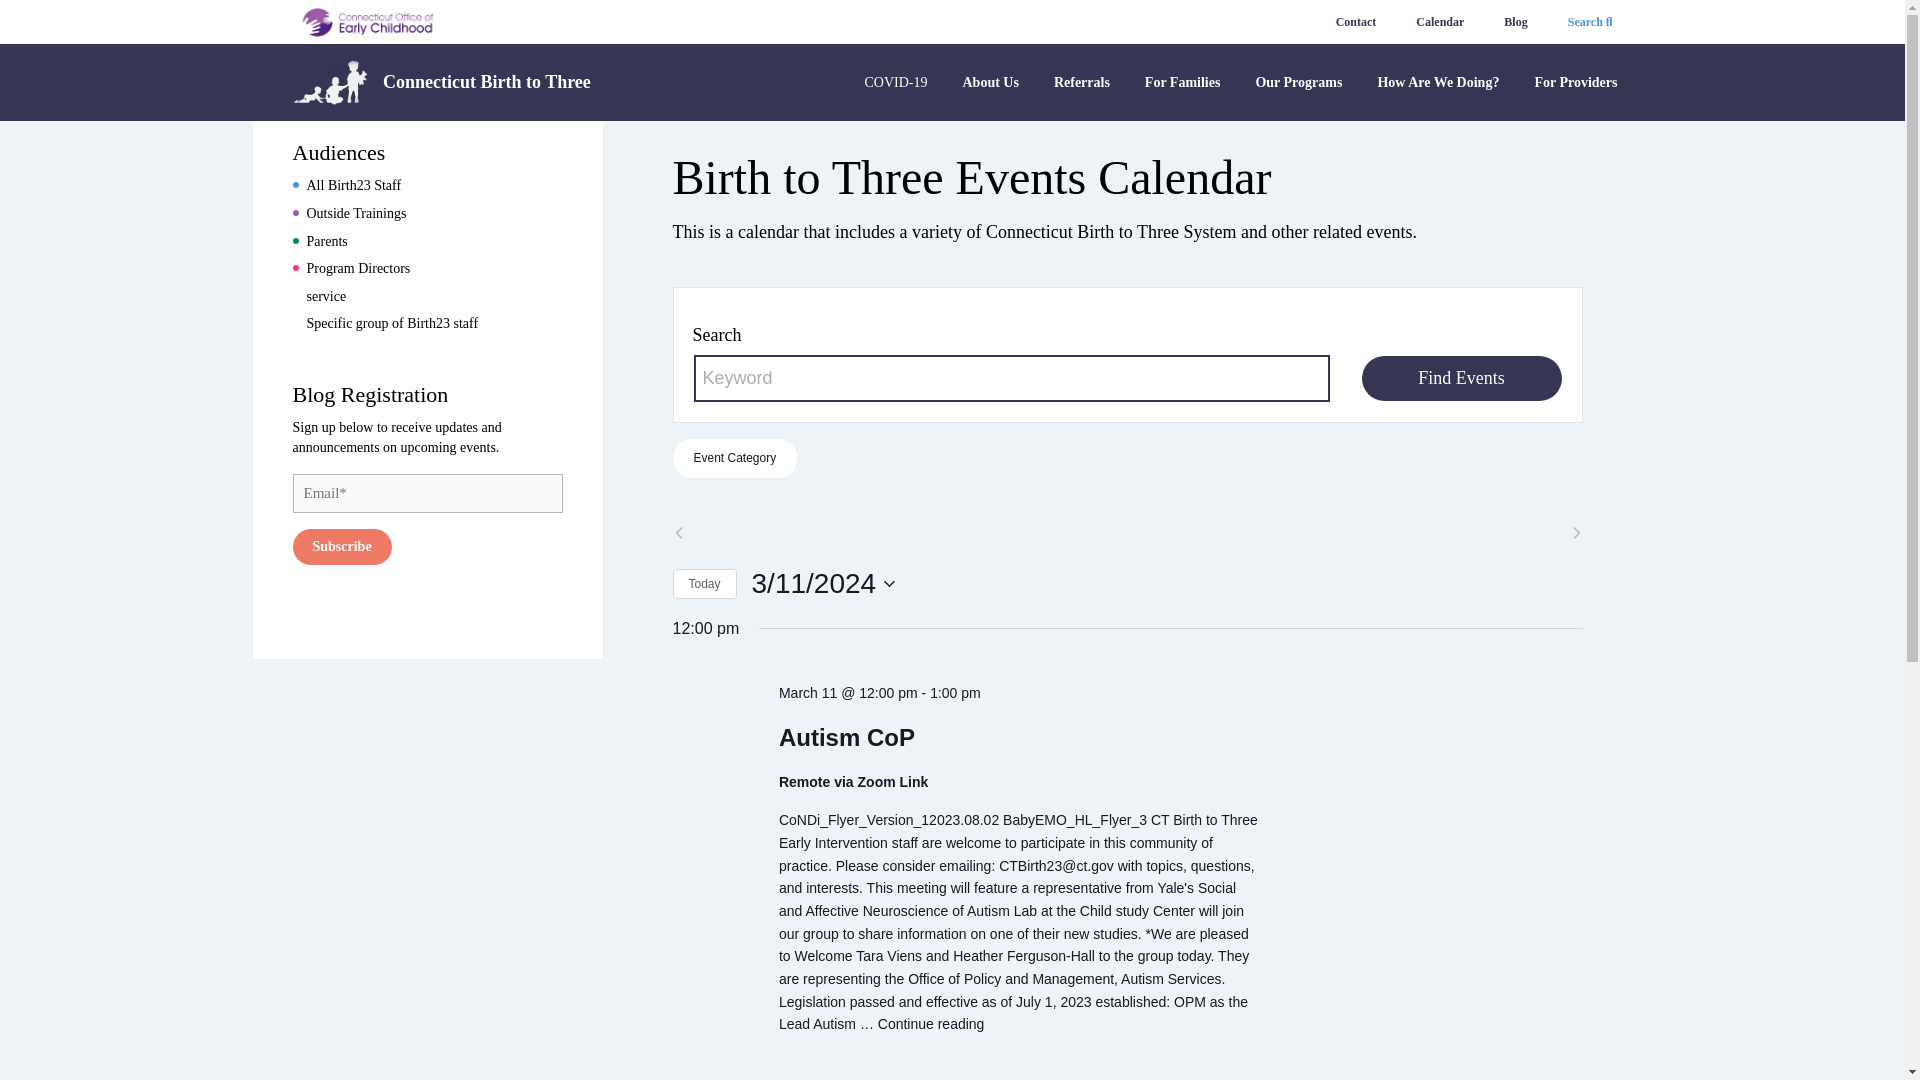 The image size is (1920, 1080). What do you see at coordinates (1440, 22) in the screenshot?
I see `Calendar` at bounding box center [1440, 22].